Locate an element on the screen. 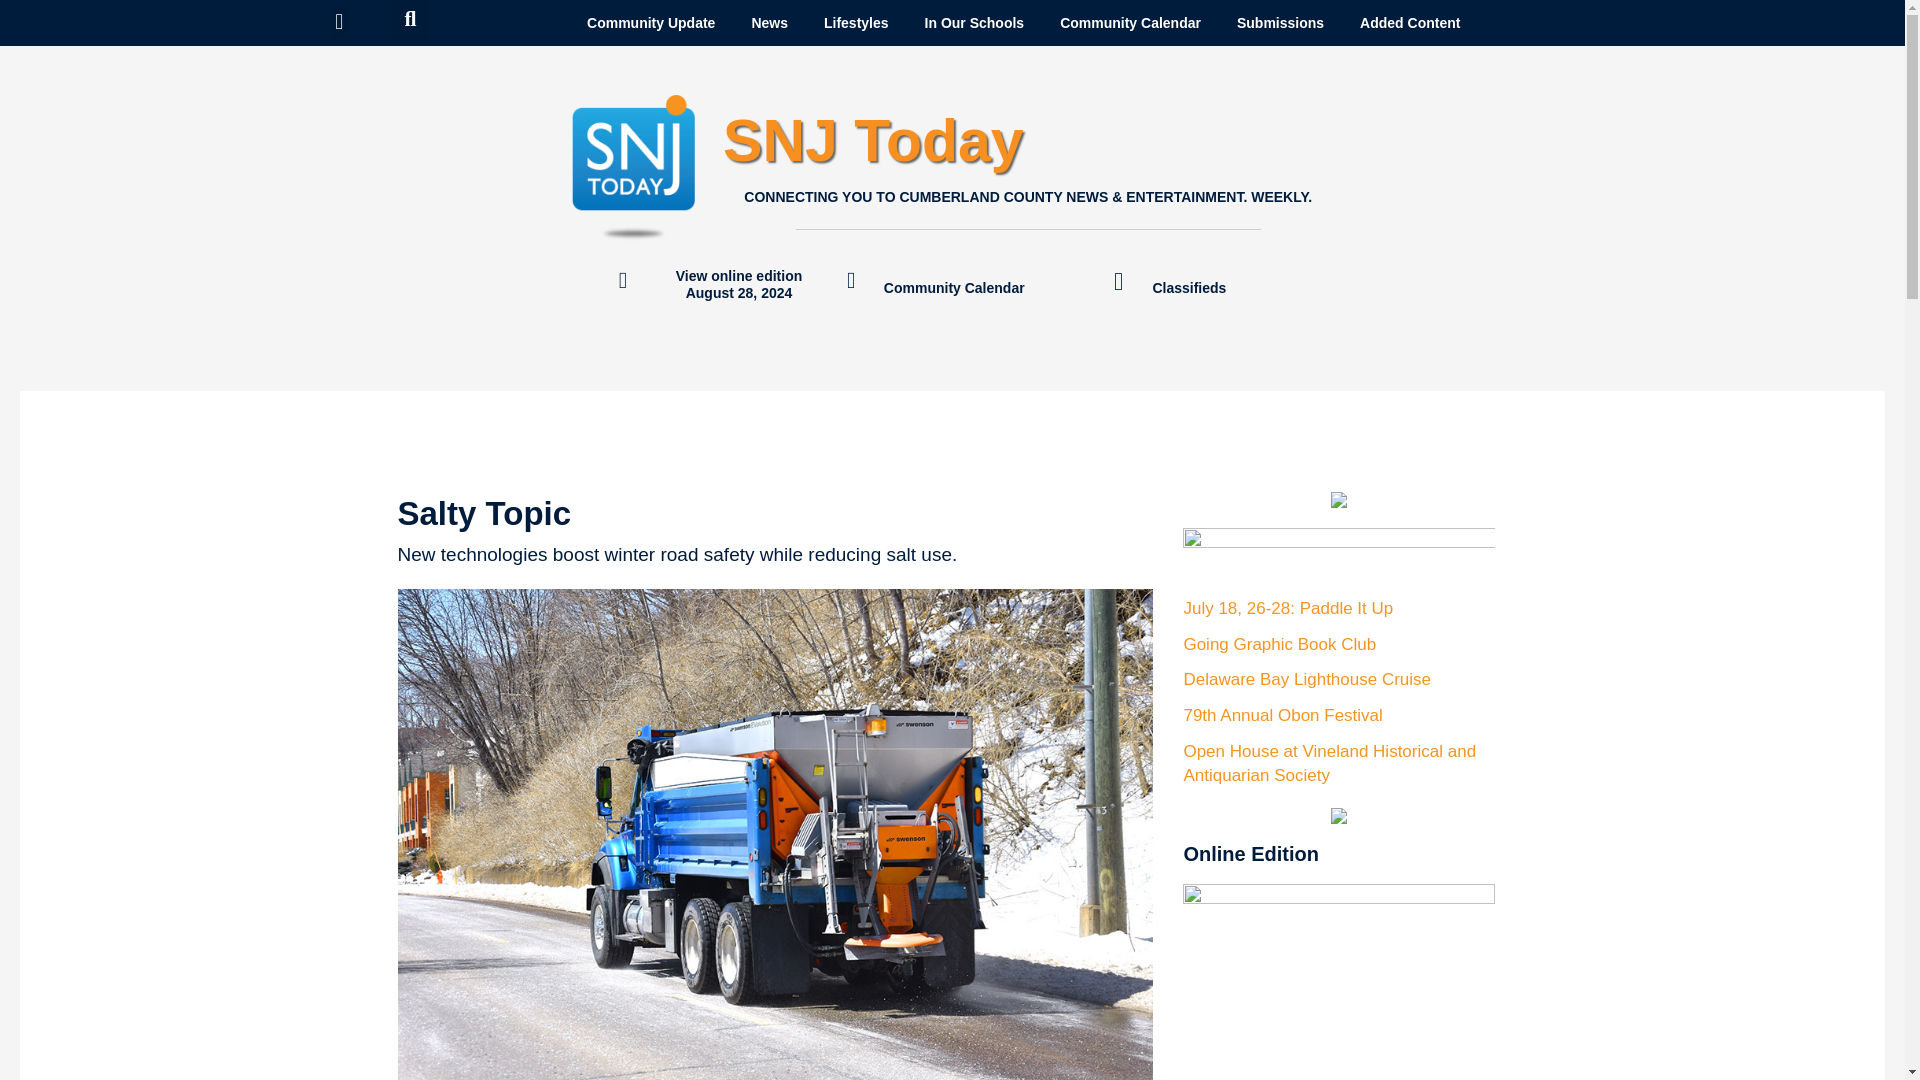 The width and height of the screenshot is (1920, 1080). In Our Schools is located at coordinates (974, 23).